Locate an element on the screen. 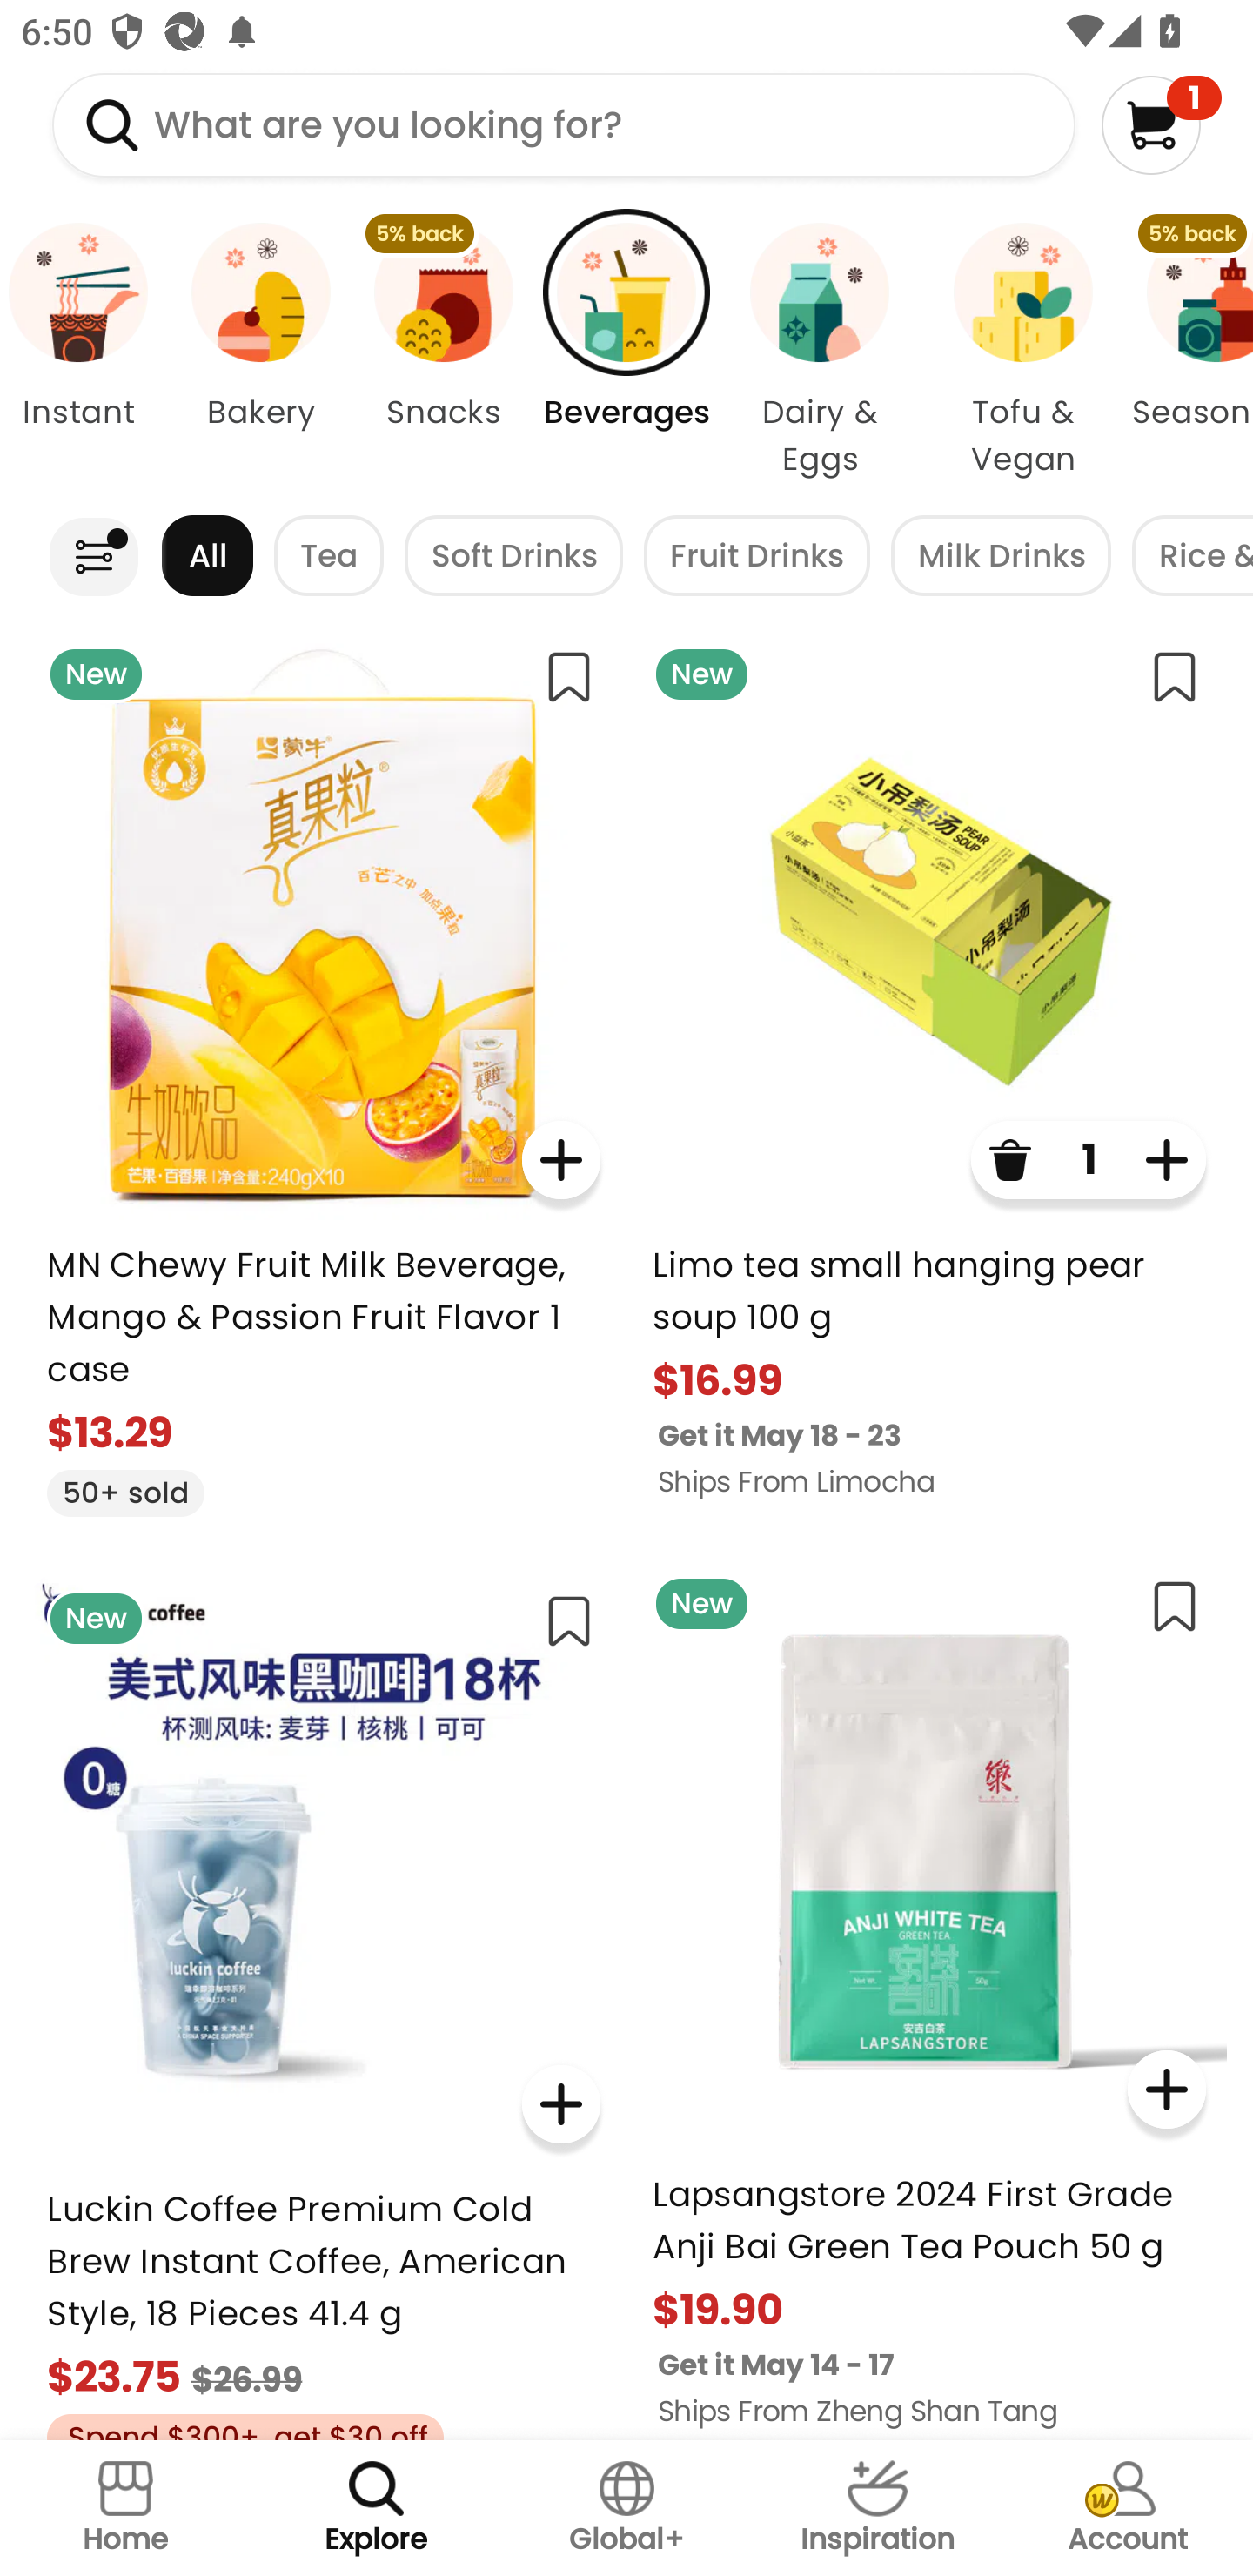  Beverages is located at coordinates (626, 352).